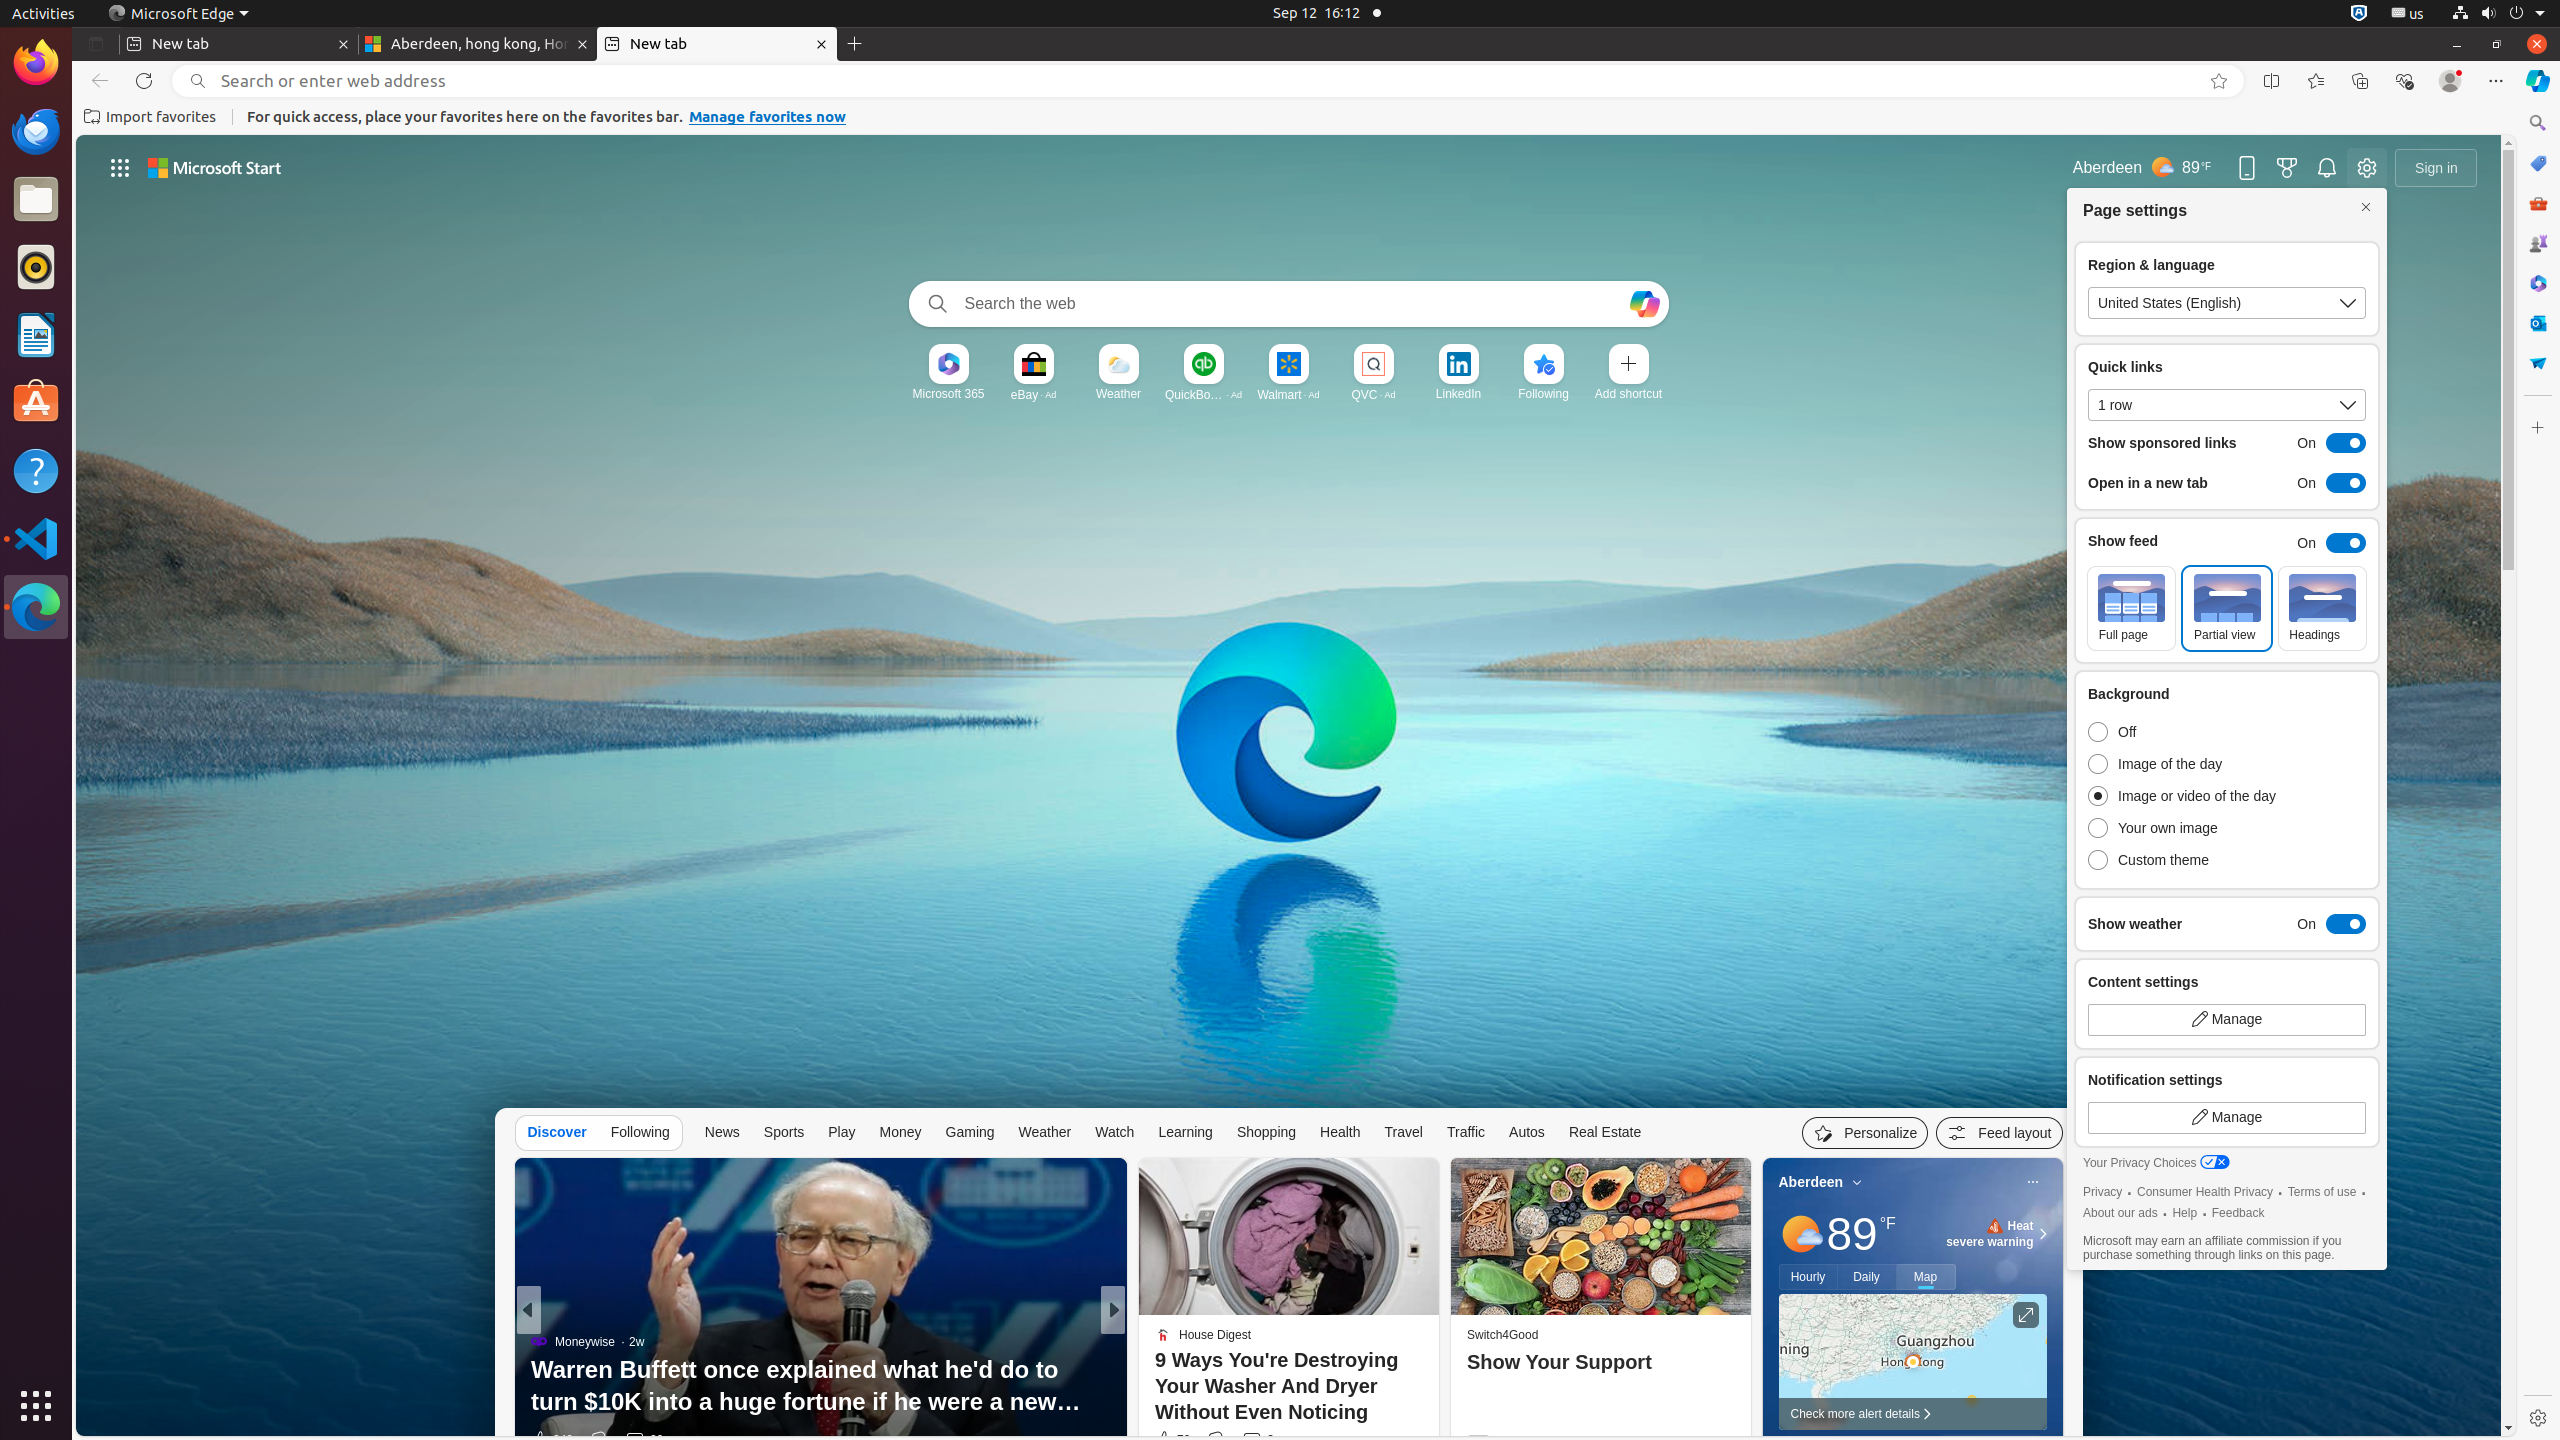 This screenshot has width=2560, height=1440. What do you see at coordinates (2538, 1418) in the screenshot?
I see `Settings` at bounding box center [2538, 1418].